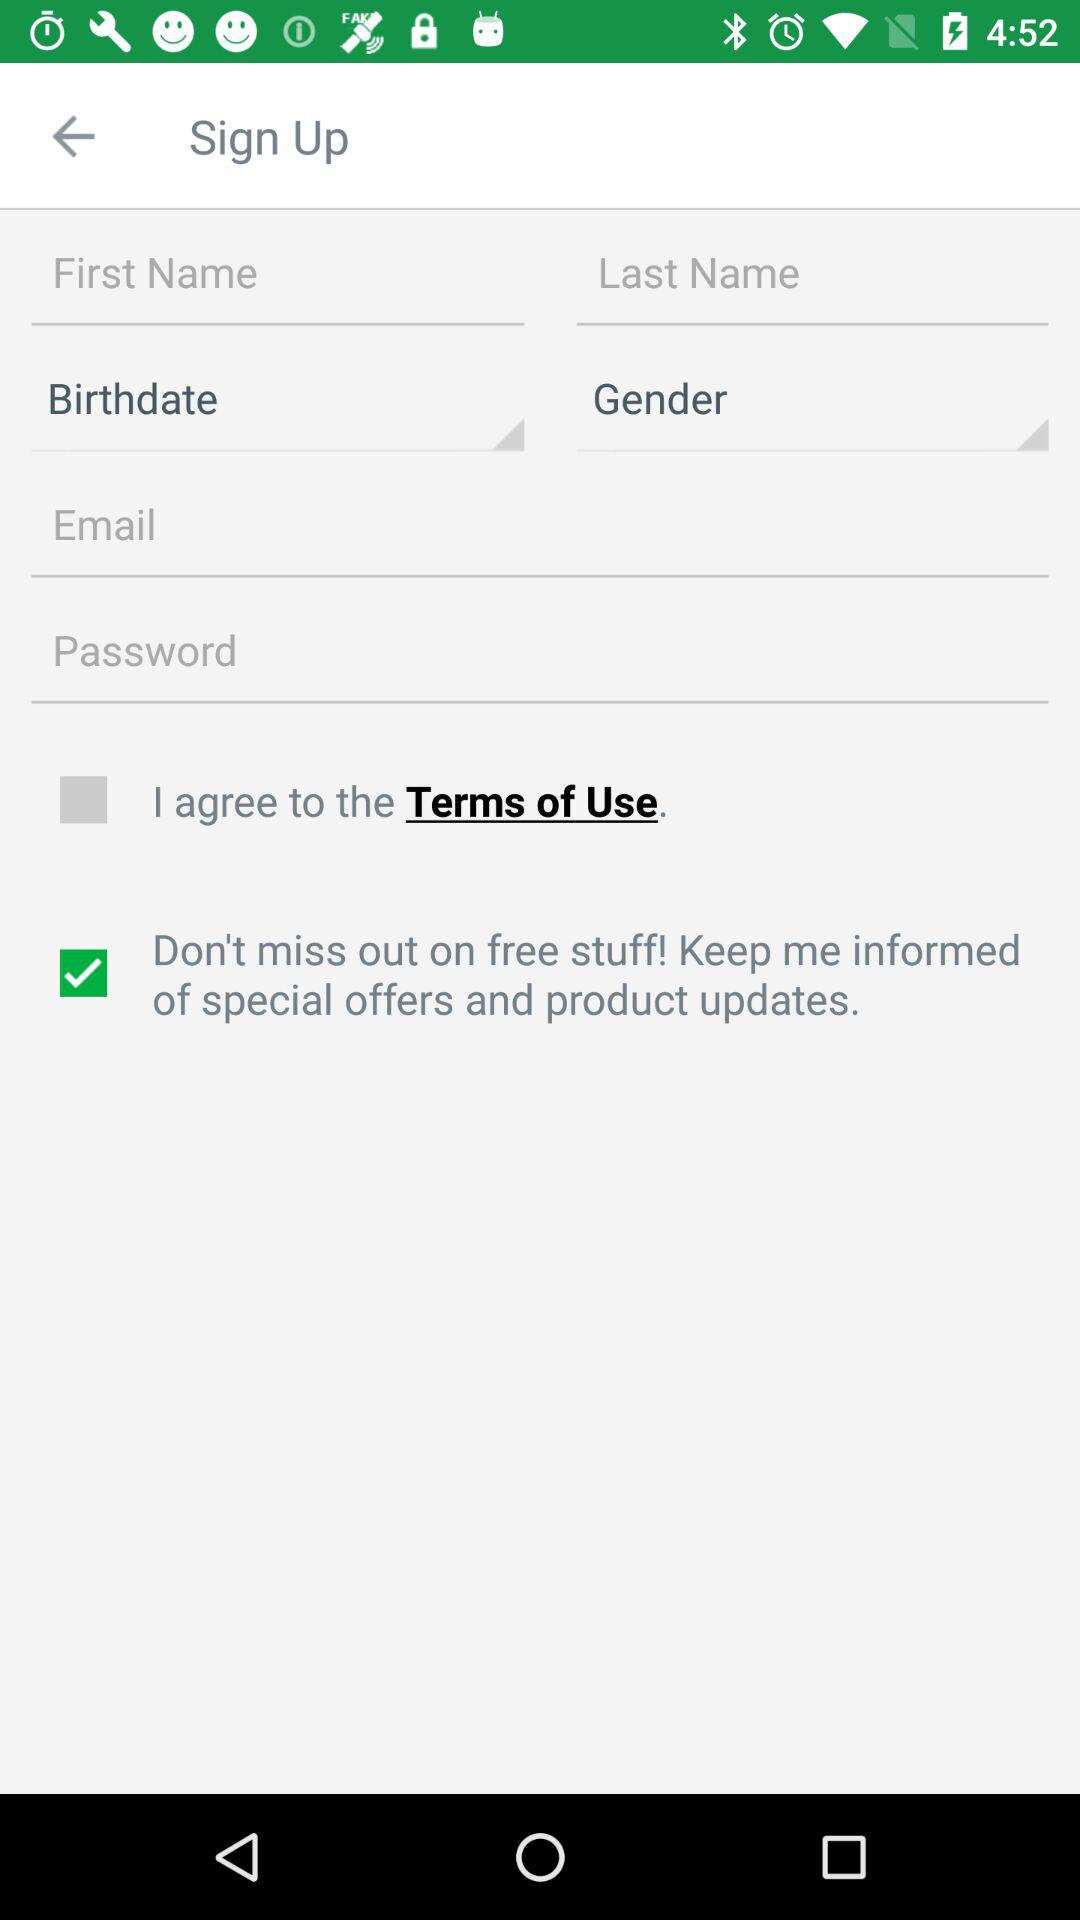  I want to click on select item to the left of don t miss icon, so click(86, 973).